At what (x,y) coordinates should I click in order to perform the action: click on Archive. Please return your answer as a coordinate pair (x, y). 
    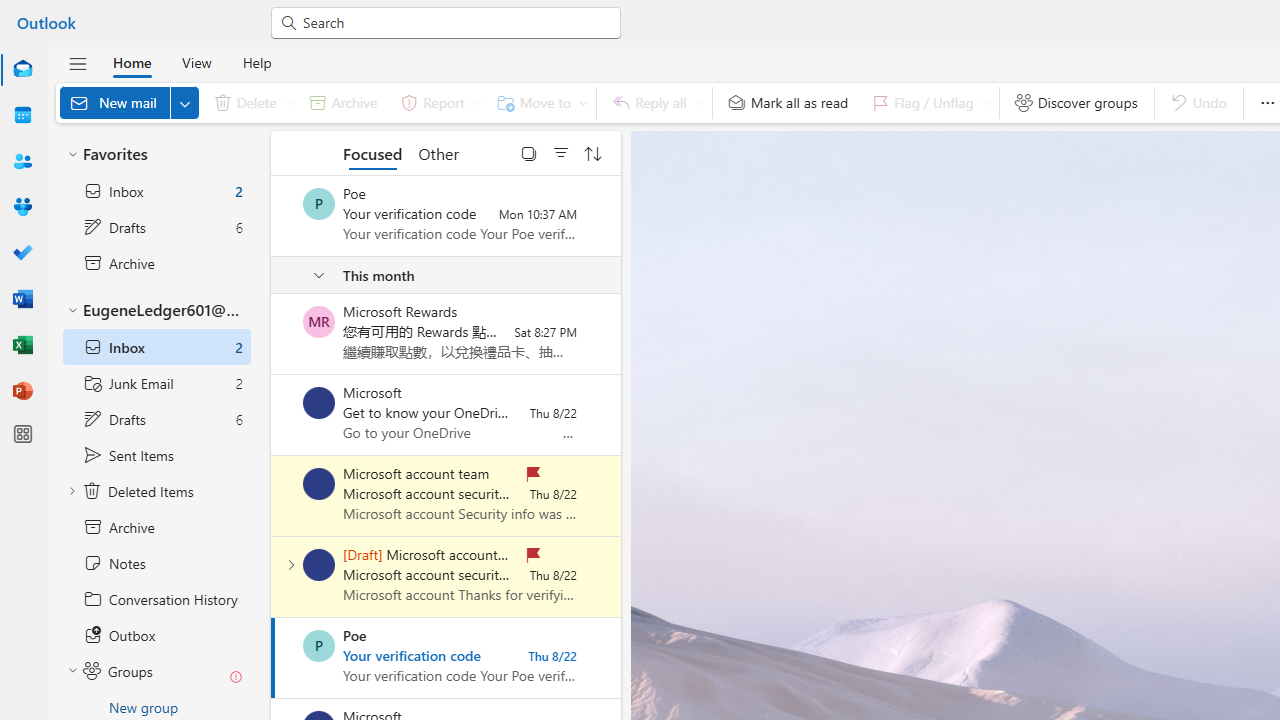
    Looking at the image, I should click on (343, 102).